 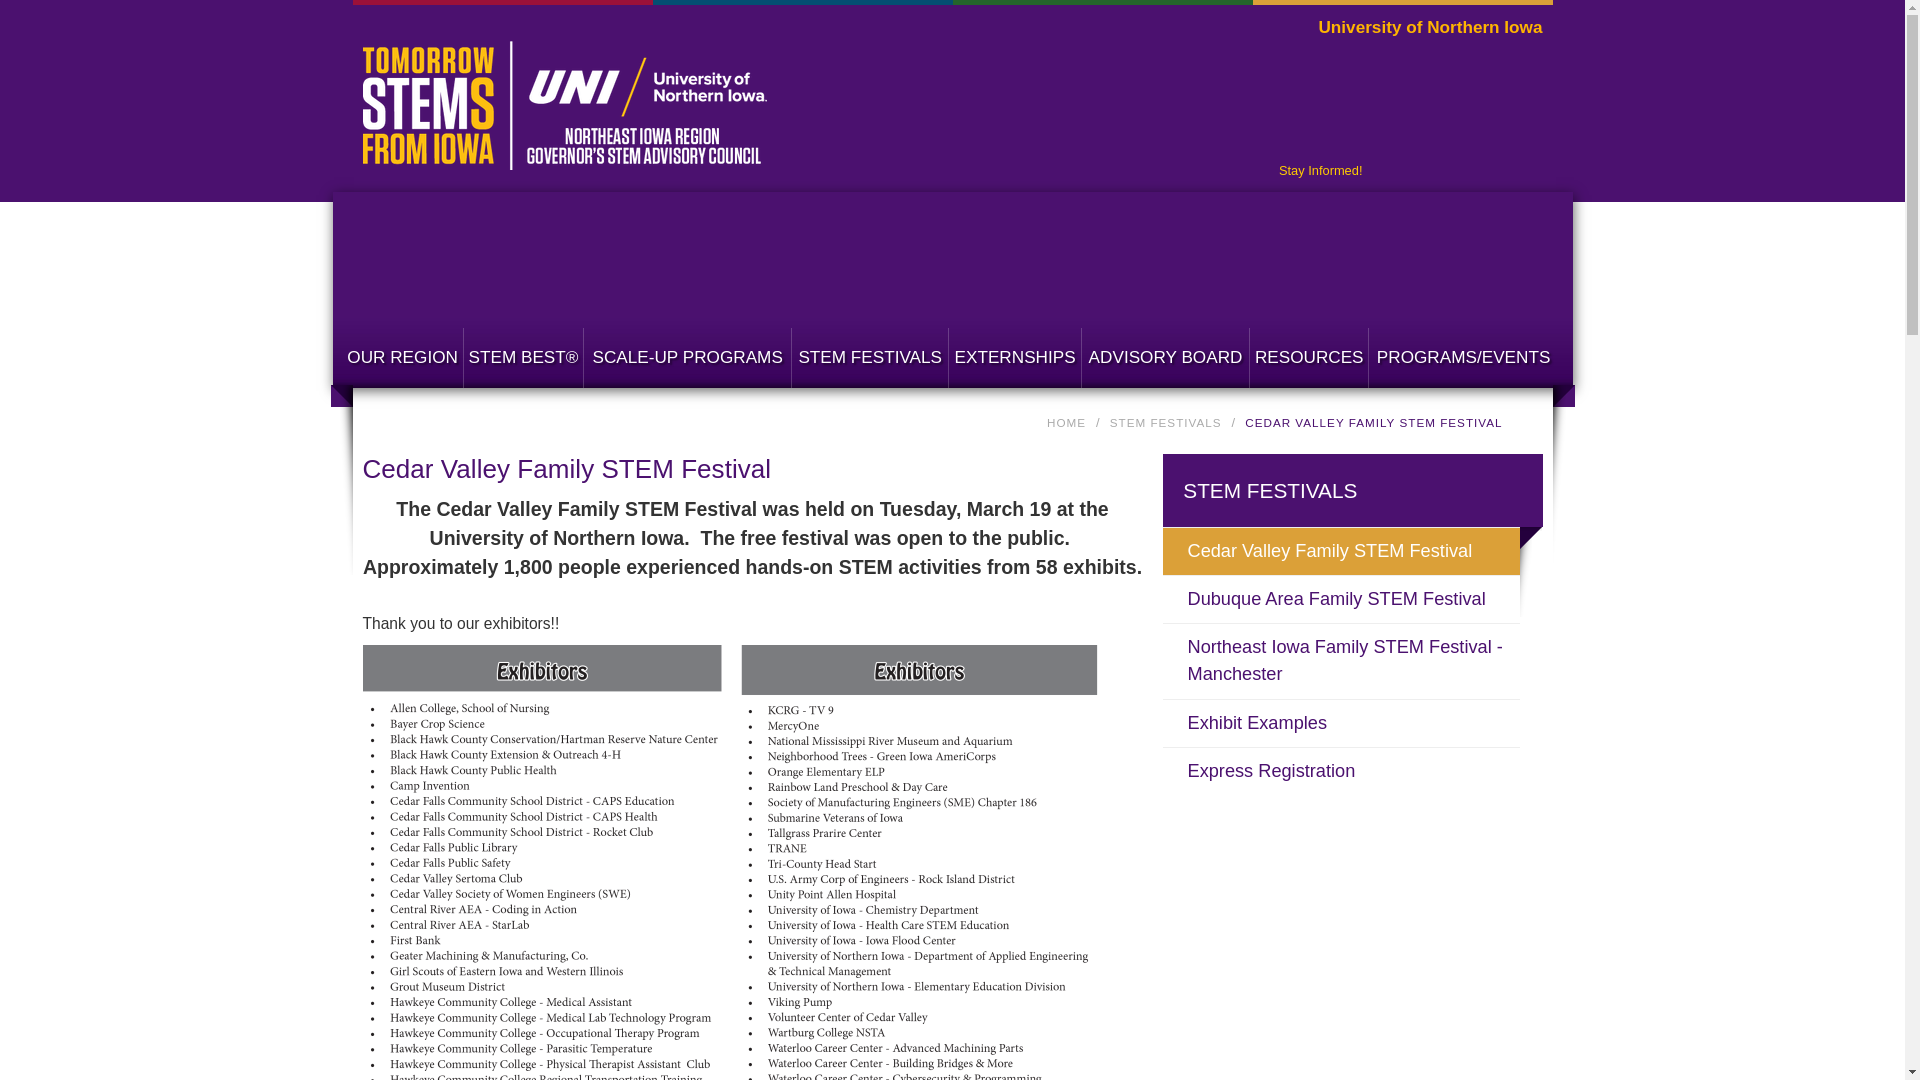 What do you see at coordinates (1015, 358) in the screenshot?
I see `EXTERNSHIPS` at bounding box center [1015, 358].